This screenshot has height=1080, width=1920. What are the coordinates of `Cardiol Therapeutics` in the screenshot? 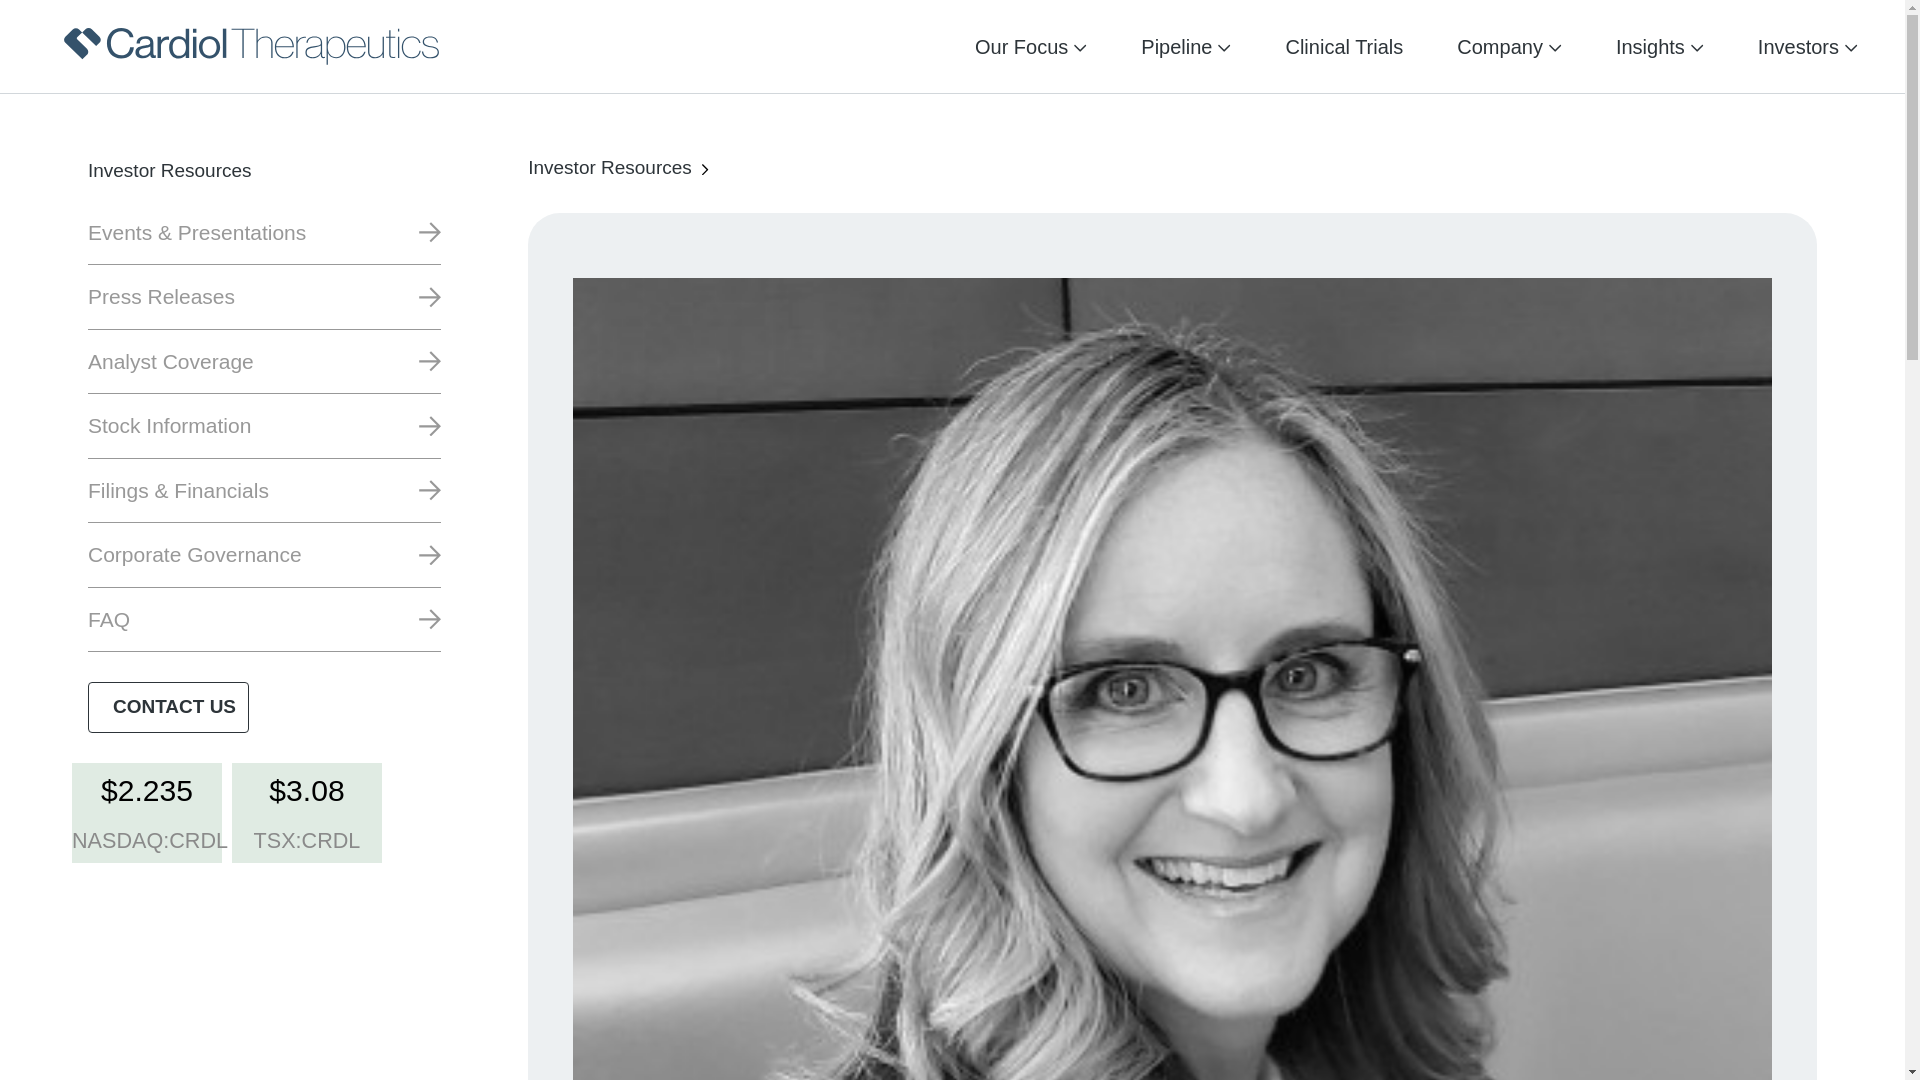 It's located at (251, 46).